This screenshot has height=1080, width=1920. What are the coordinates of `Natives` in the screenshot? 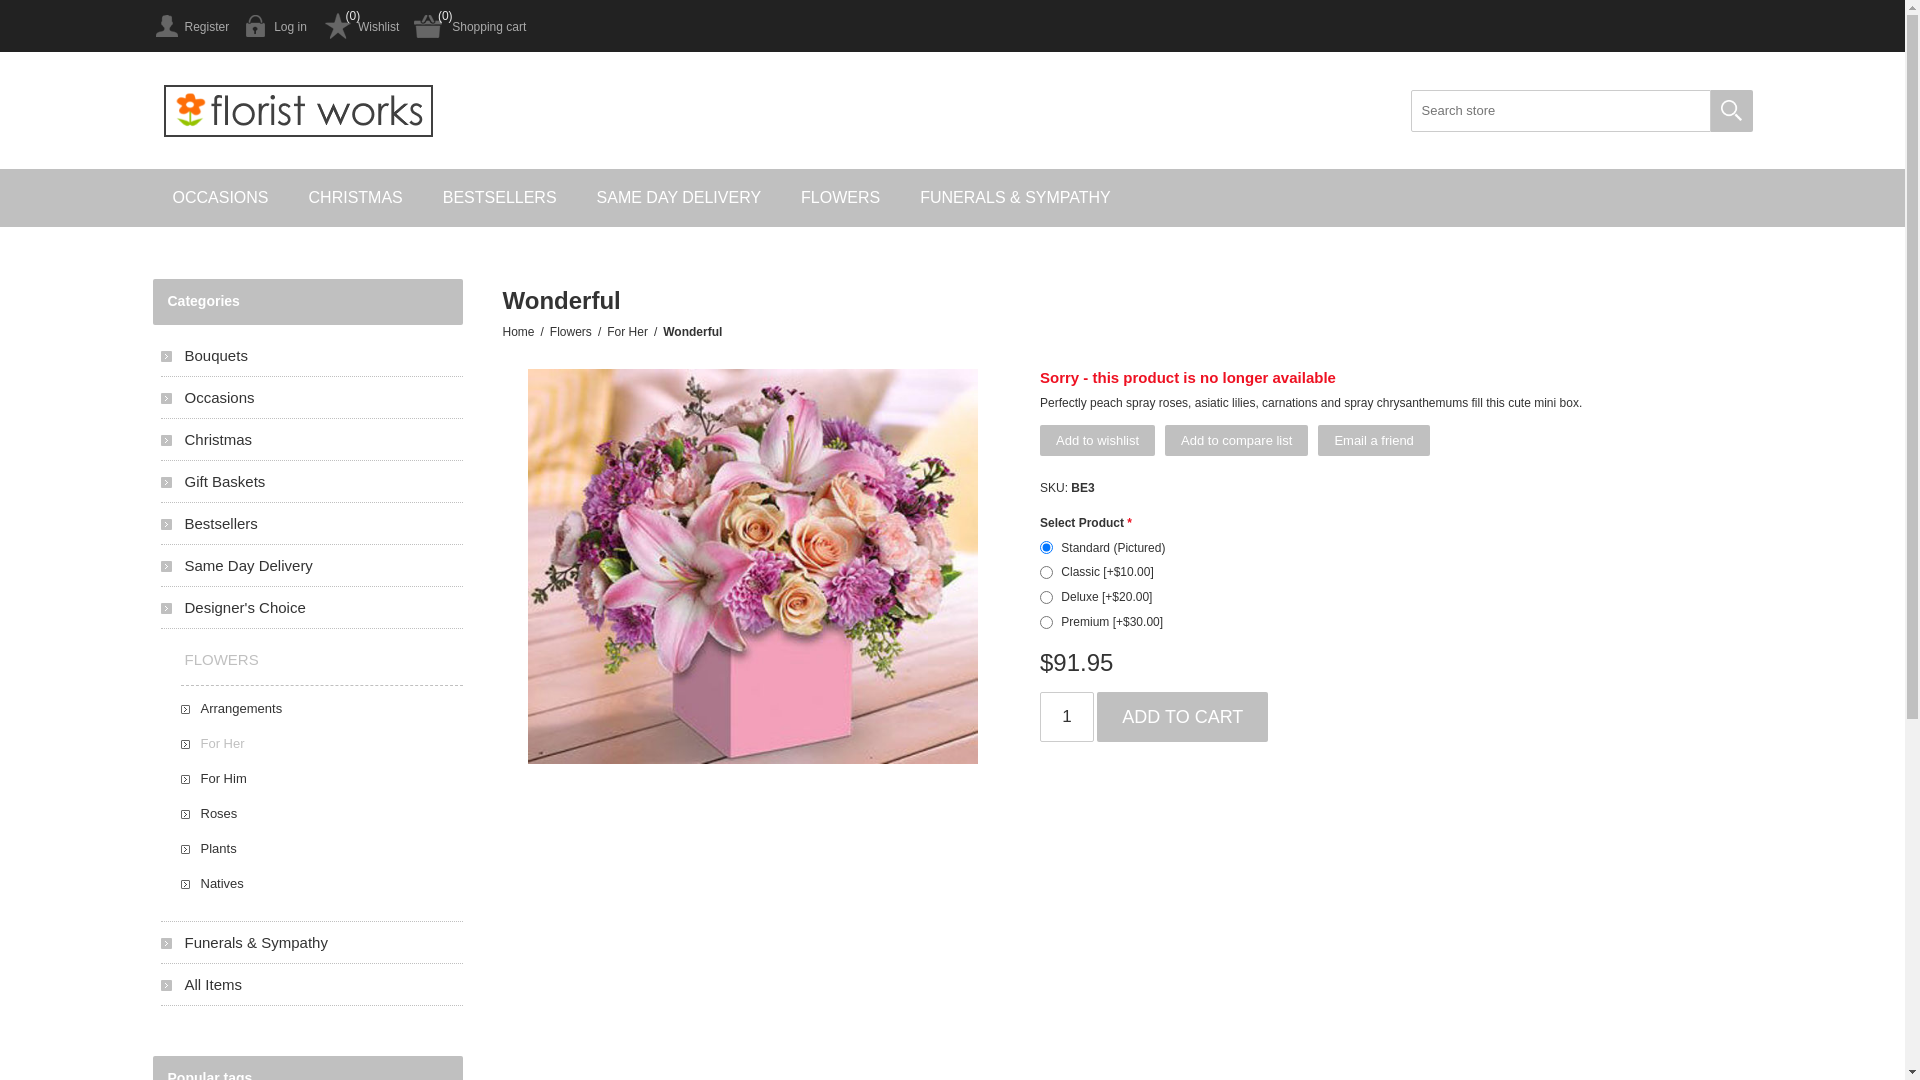 It's located at (321, 884).